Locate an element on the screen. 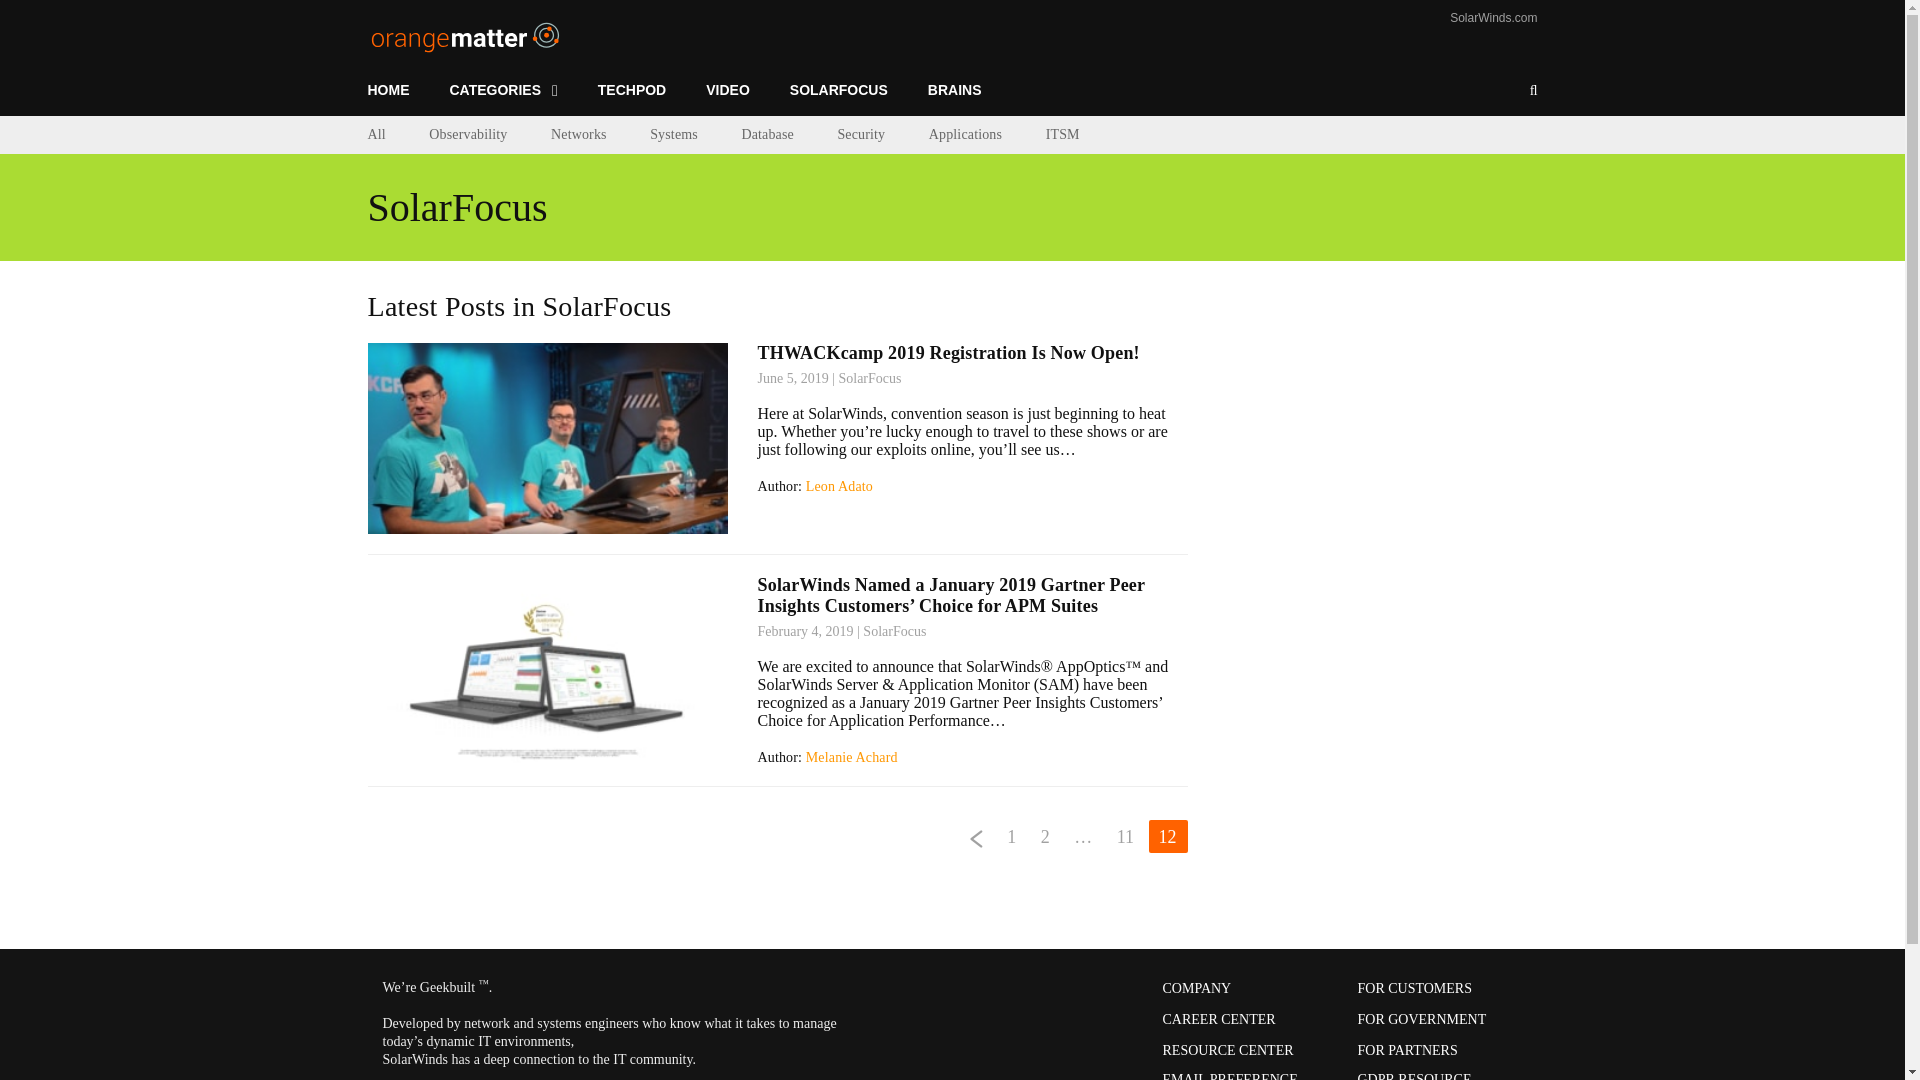 Image resolution: width=1920 pixels, height=1080 pixels. HOME is located at coordinates (399, 90).